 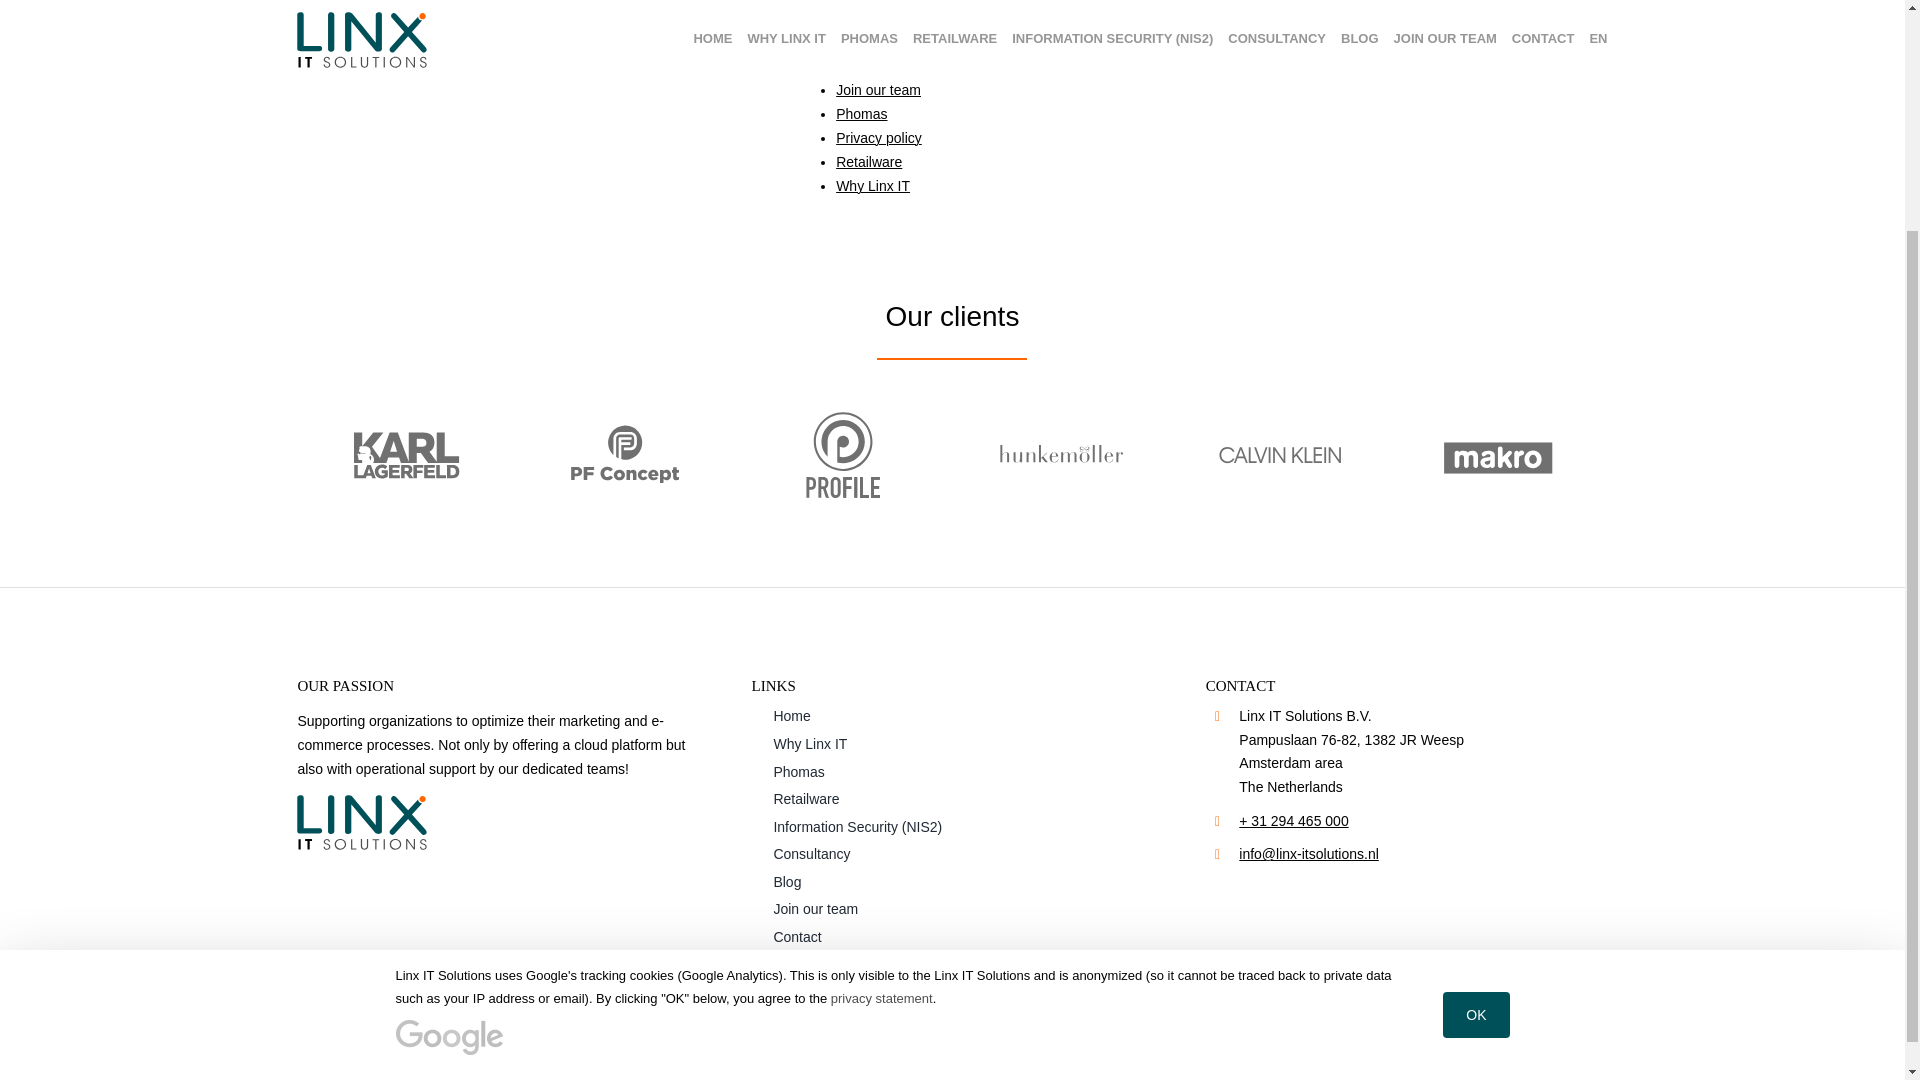 I want to click on Why Linx IT, so click(x=872, y=186).